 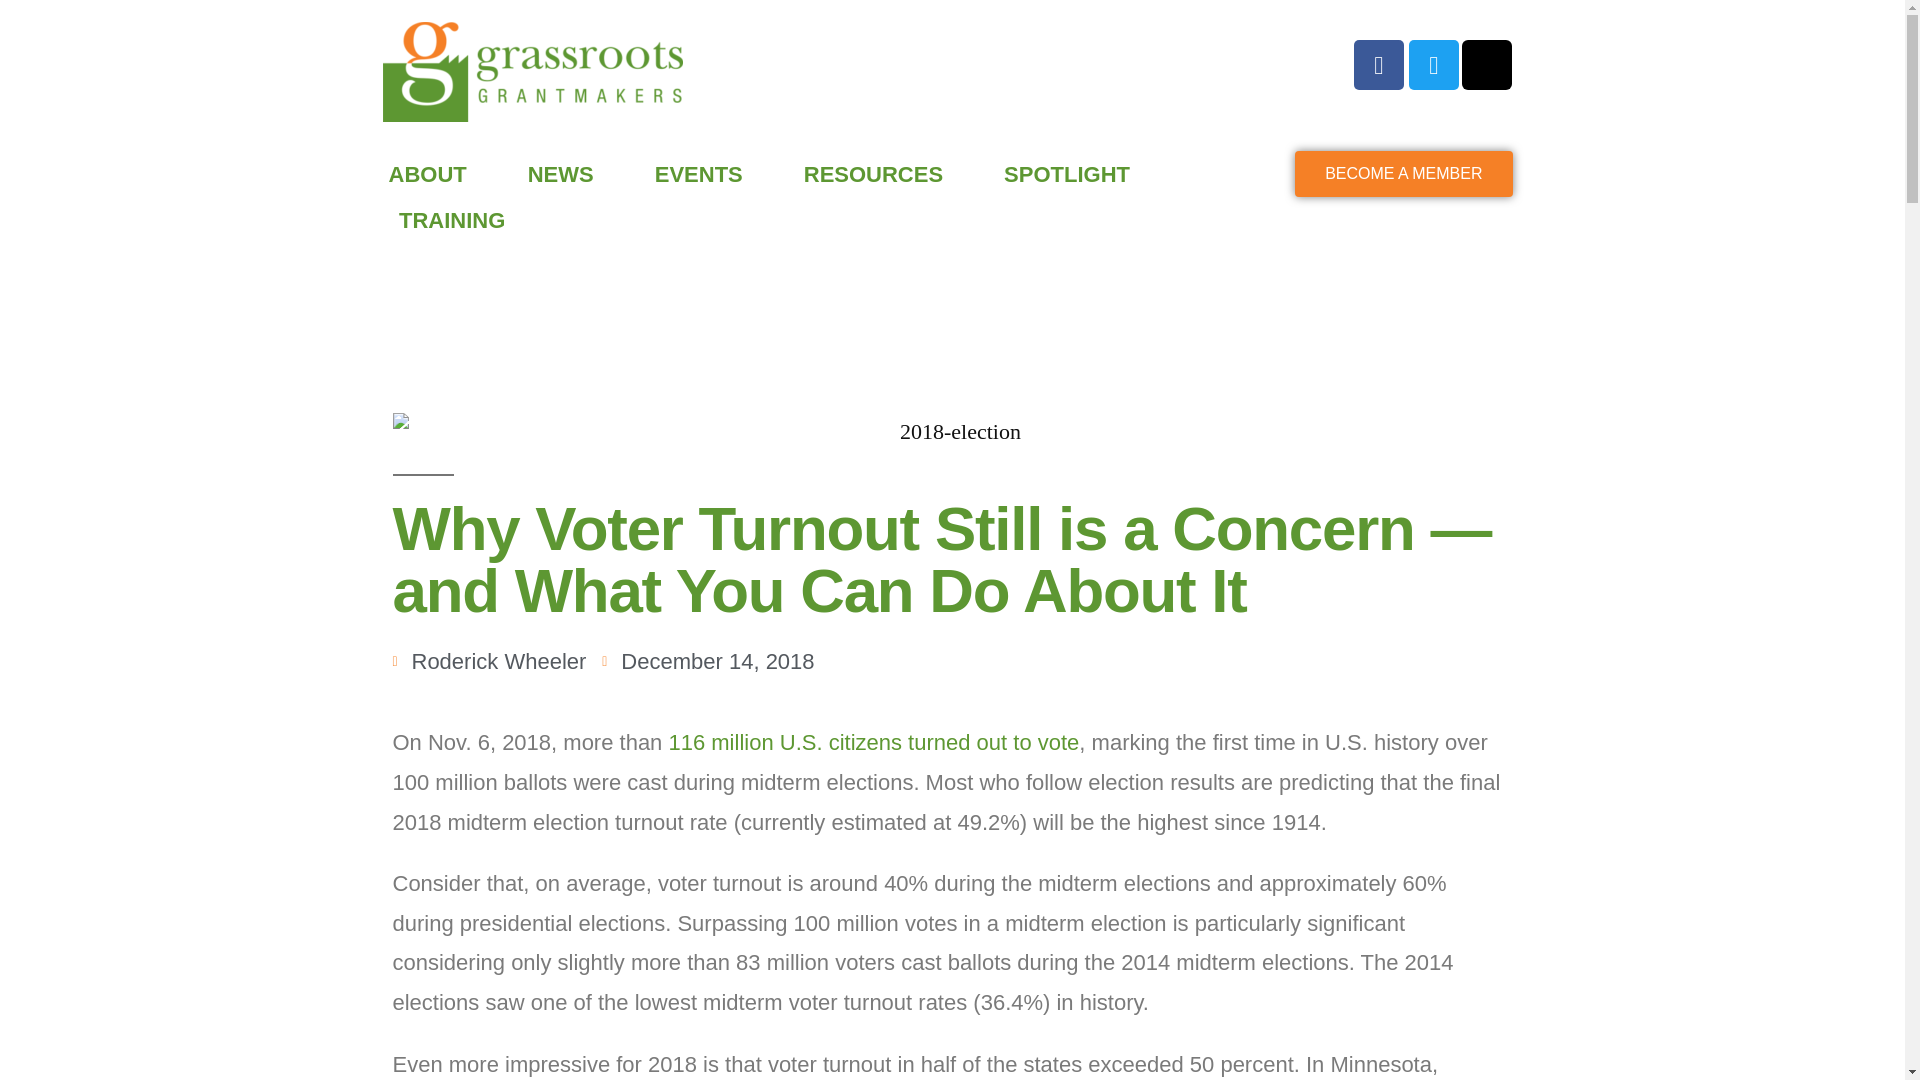 What do you see at coordinates (873, 174) in the screenshot?
I see `RESOURCES` at bounding box center [873, 174].